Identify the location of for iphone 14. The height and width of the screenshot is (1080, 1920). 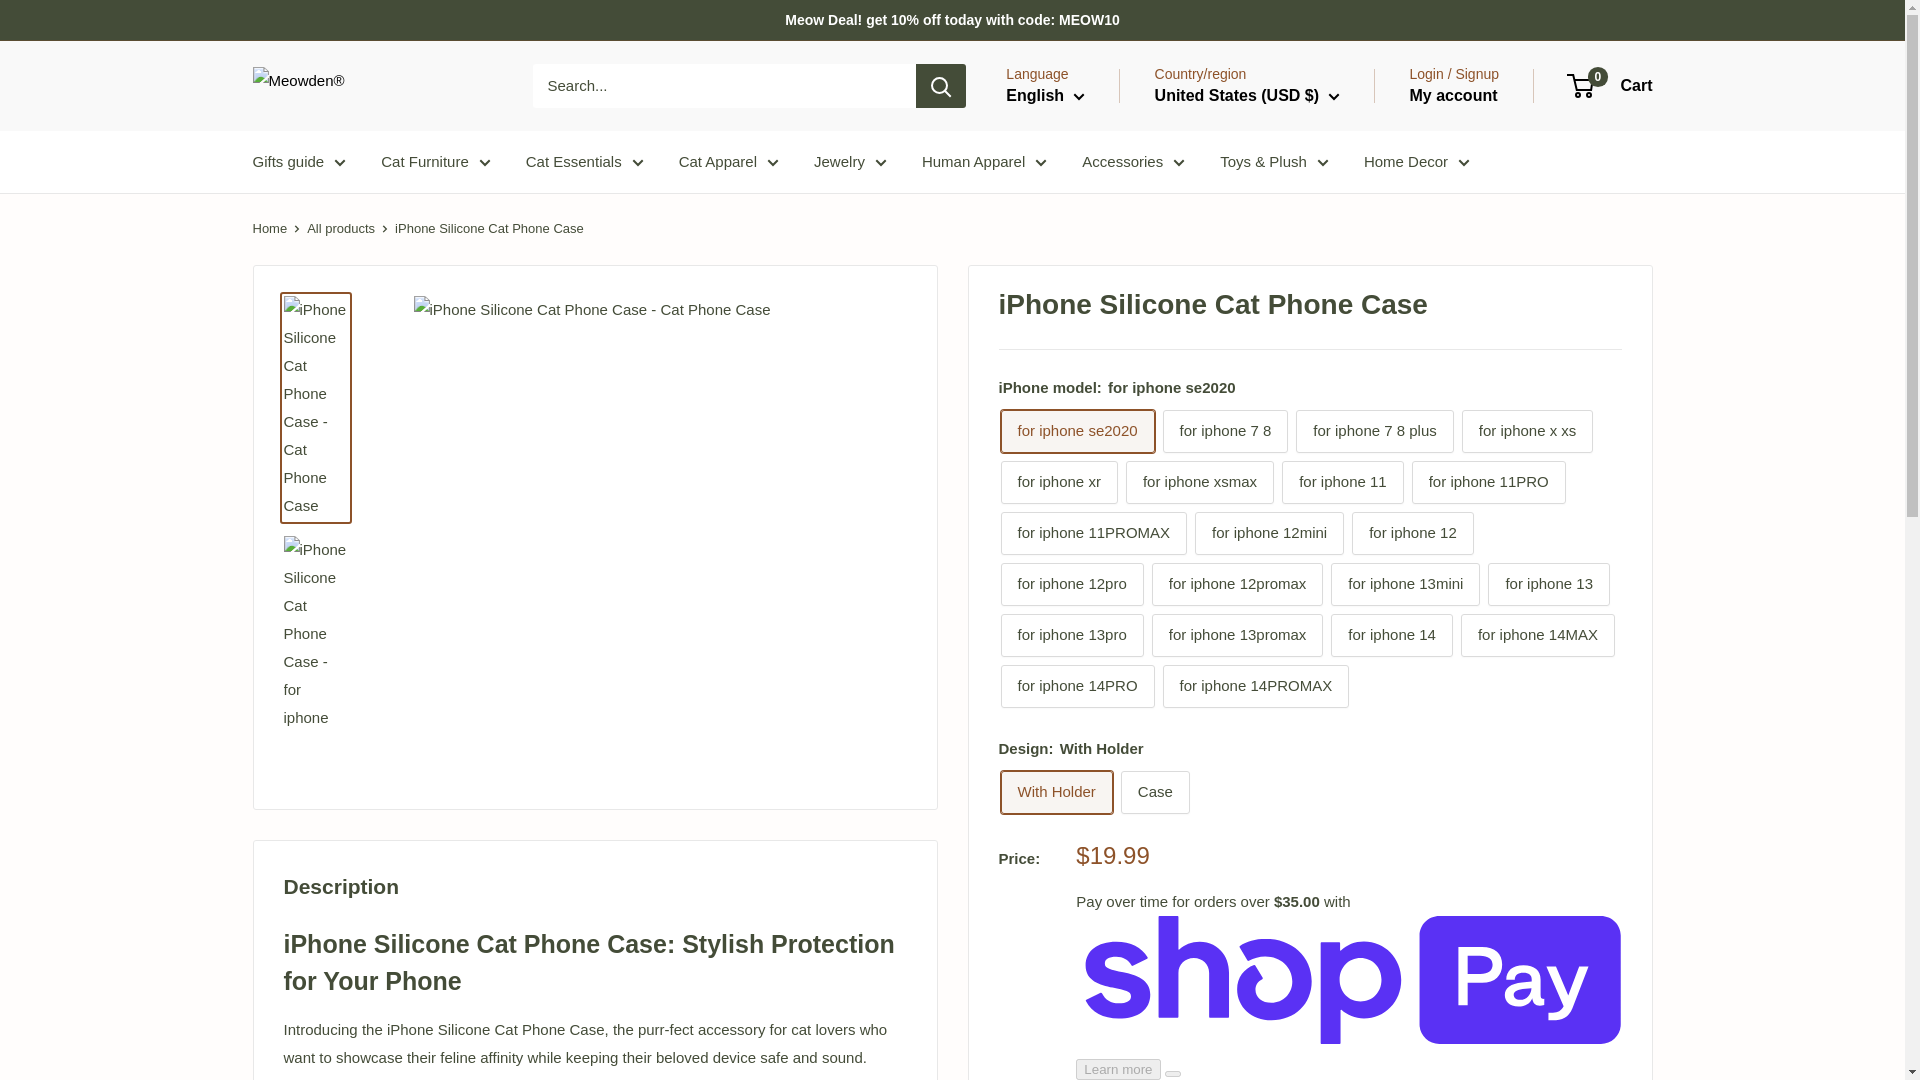
(1392, 635).